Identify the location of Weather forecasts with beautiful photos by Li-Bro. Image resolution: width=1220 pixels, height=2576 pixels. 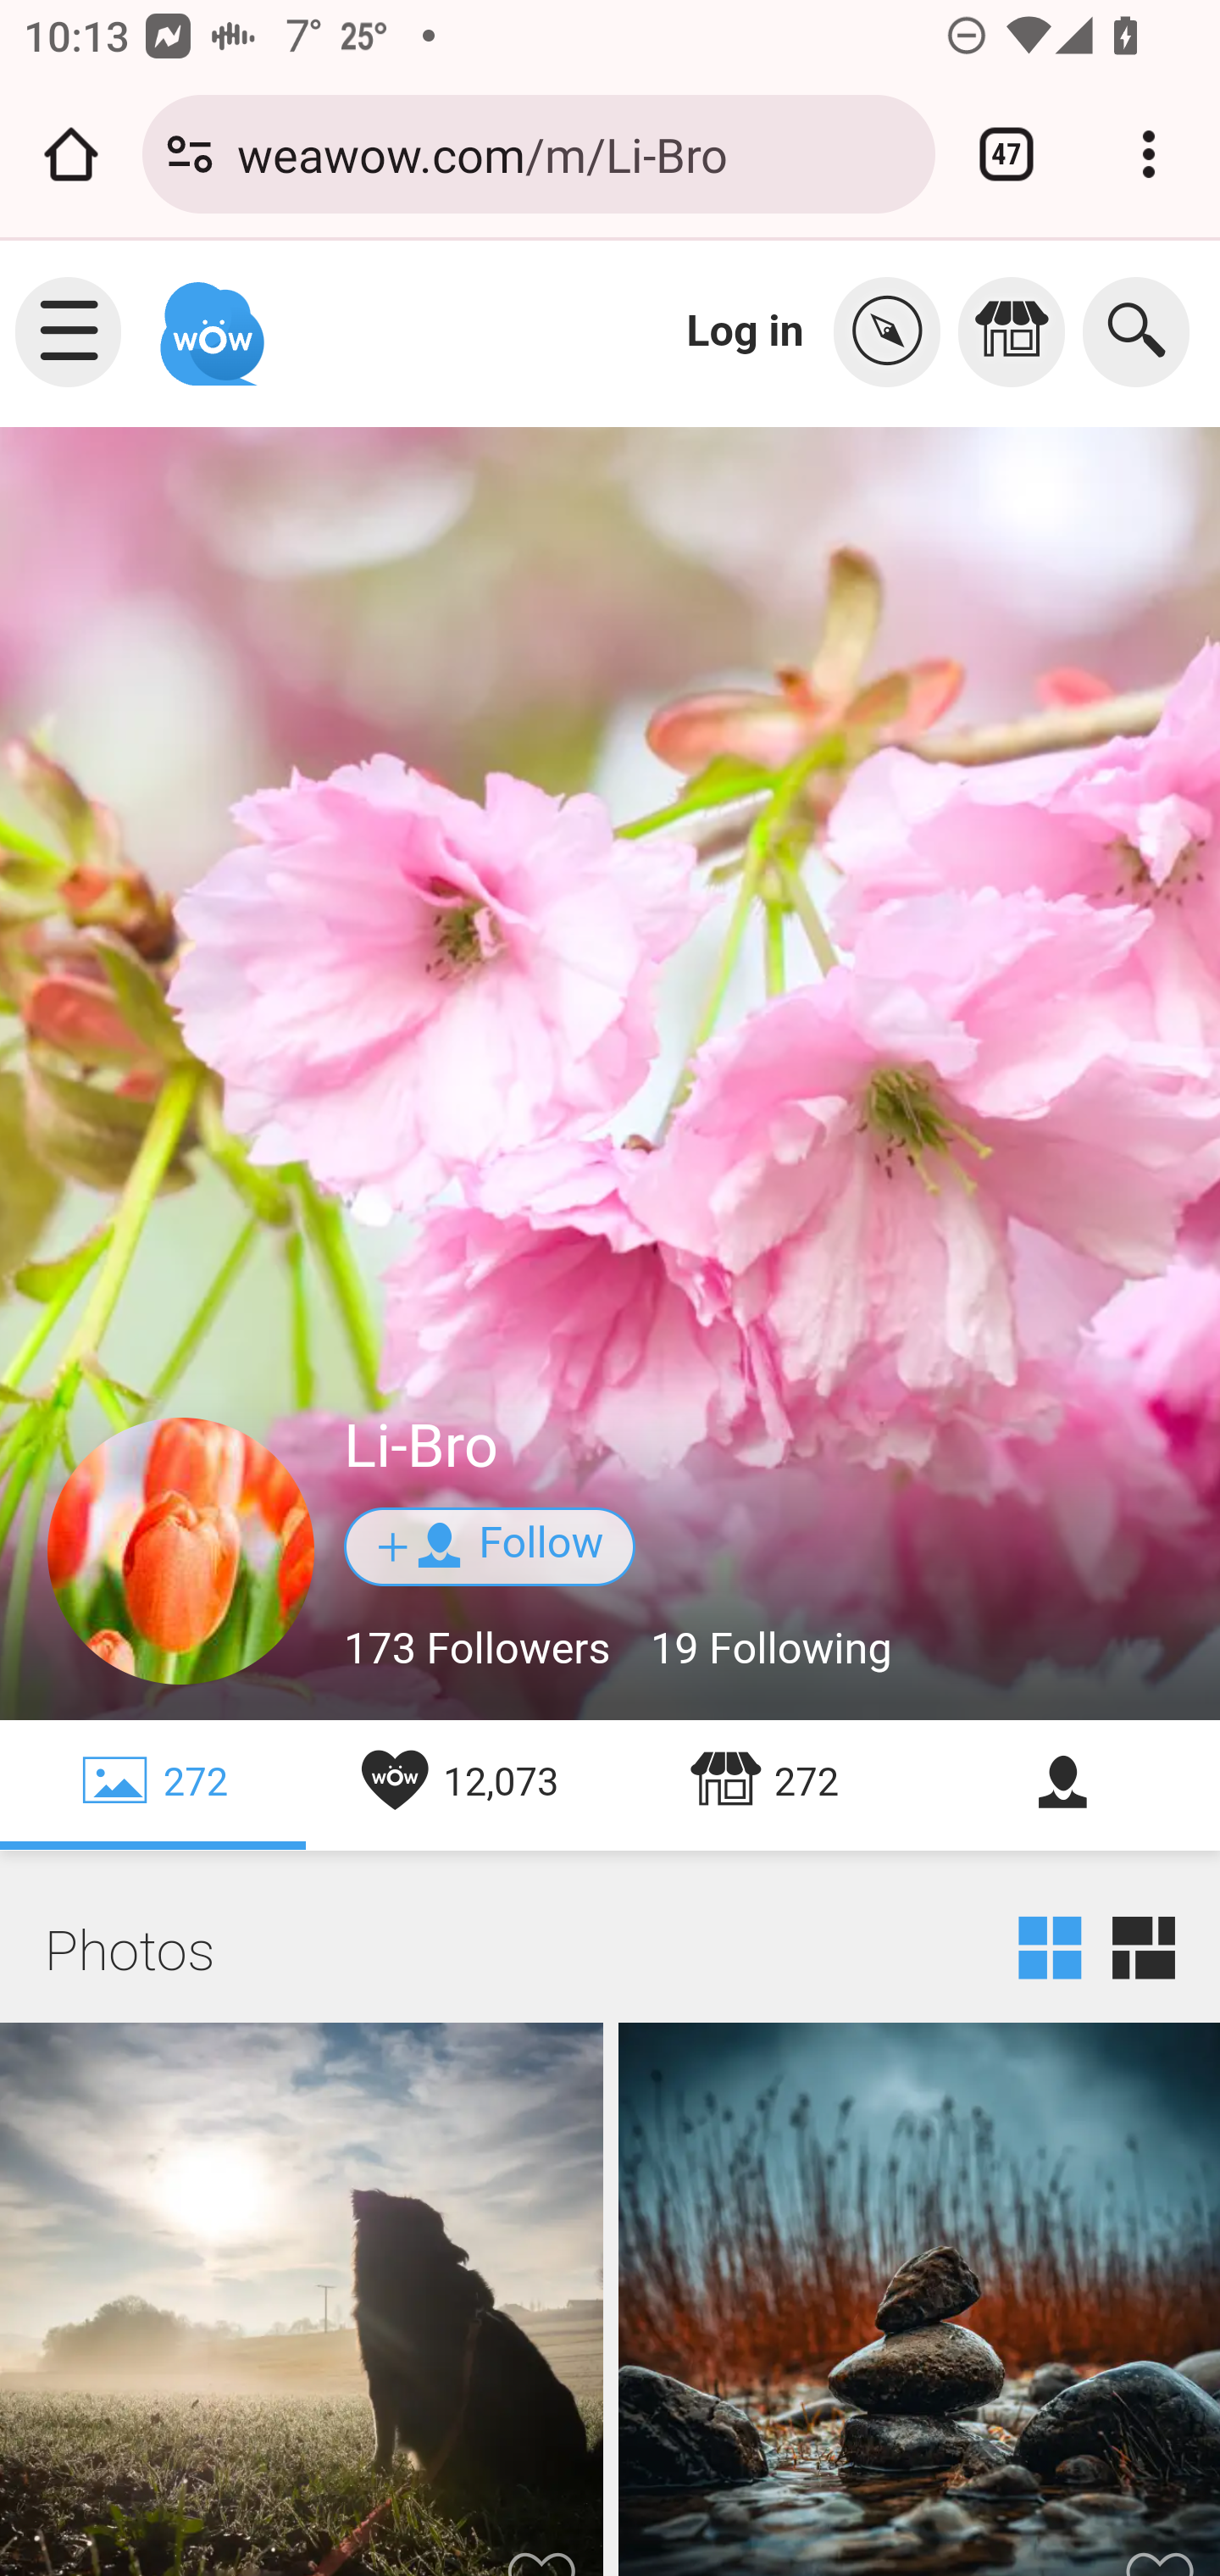
(918, 2299).